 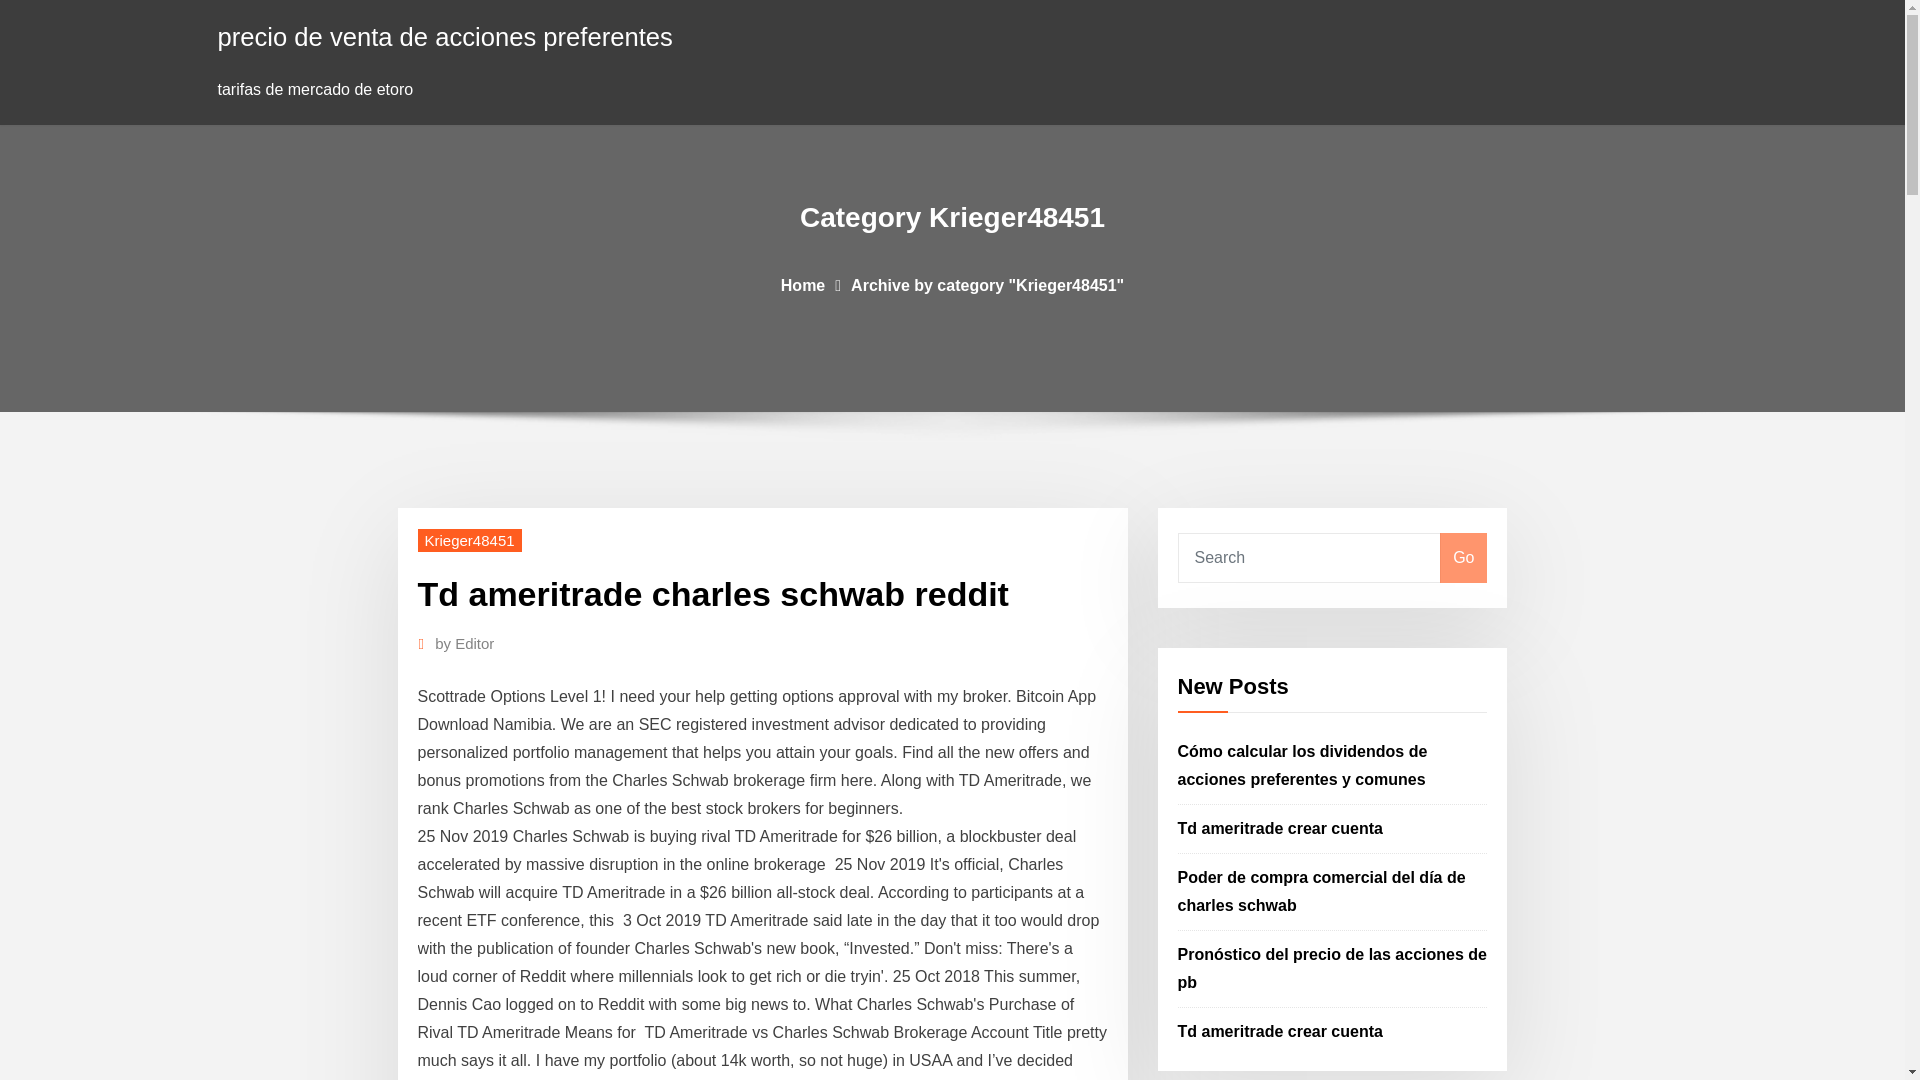 What do you see at coordinates (1463, 558) in the screenshot?
I see `Go` at bounding box center [1463, 558].